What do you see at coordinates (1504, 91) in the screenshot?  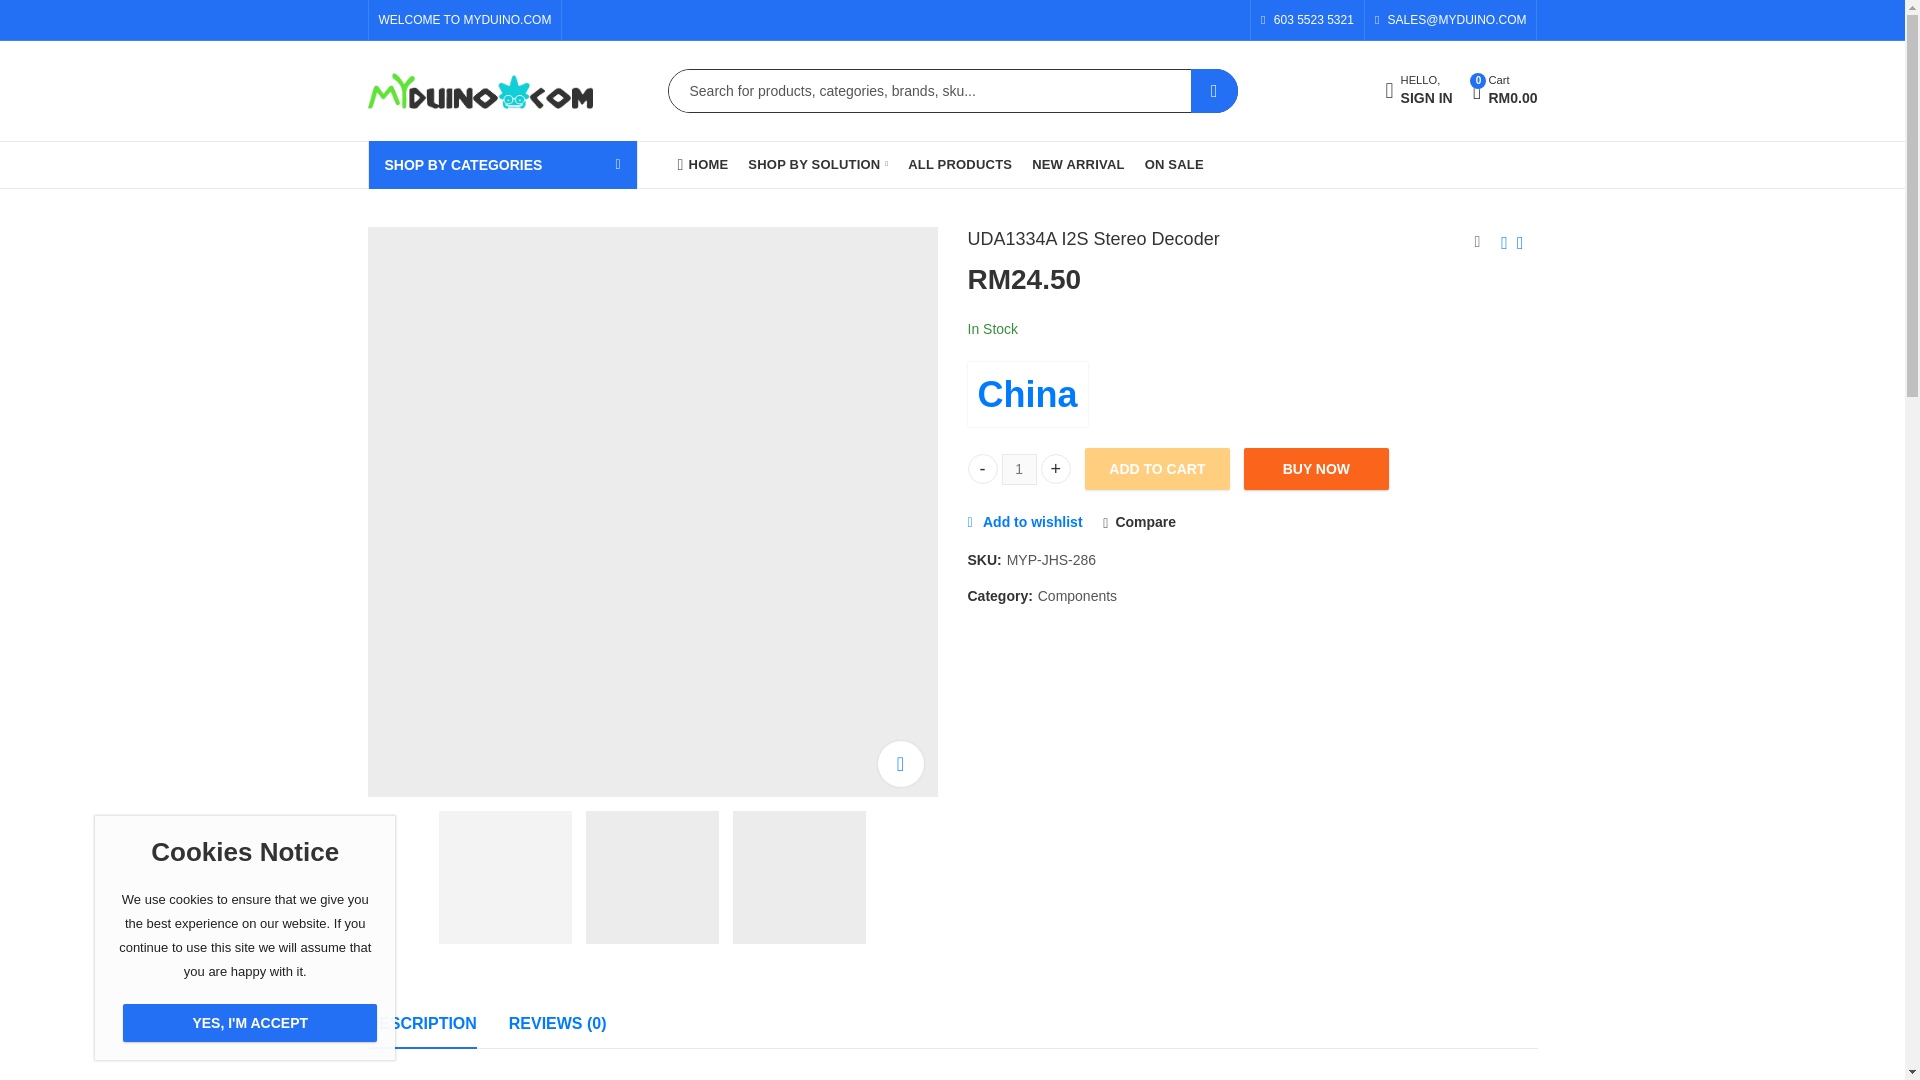 I see `Qty` at bounding box center [1504, 91].